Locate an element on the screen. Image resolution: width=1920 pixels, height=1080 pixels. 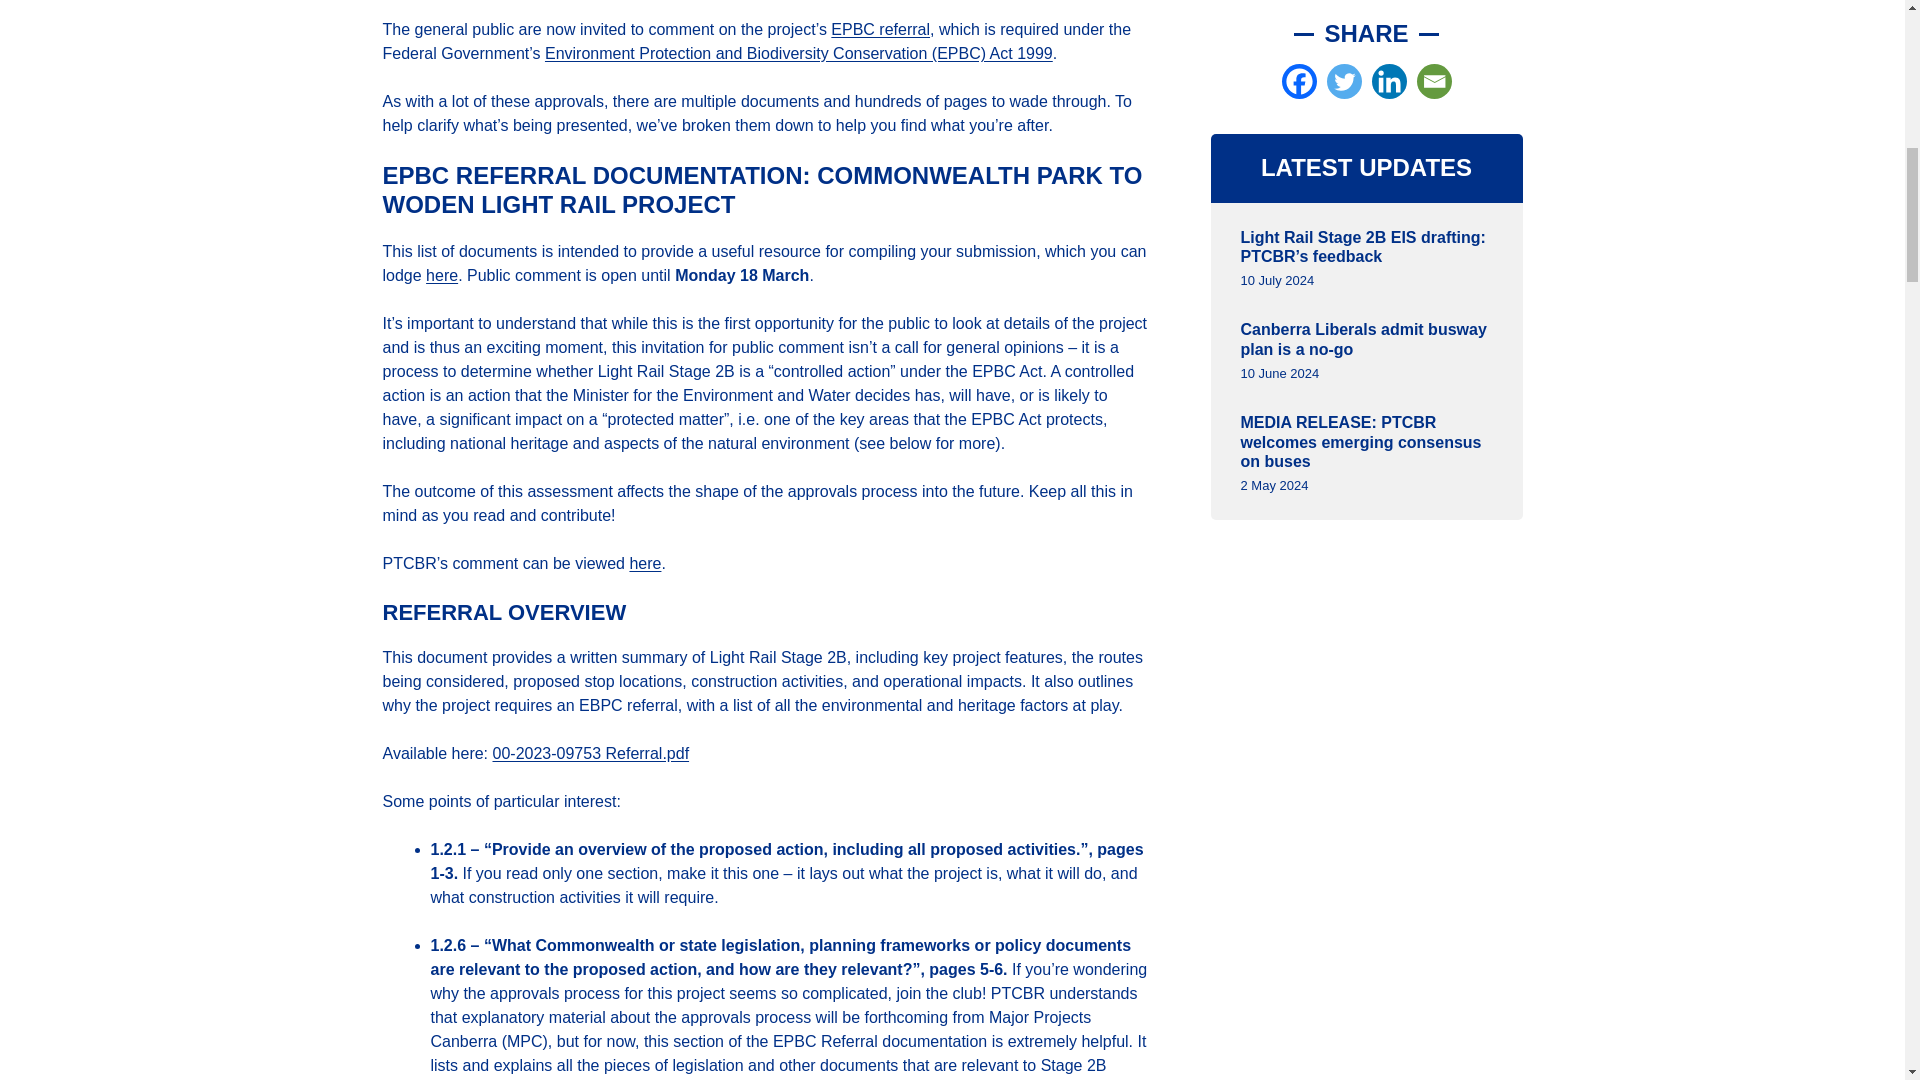
Scroll back to top is located at coordinates (1855, 949).